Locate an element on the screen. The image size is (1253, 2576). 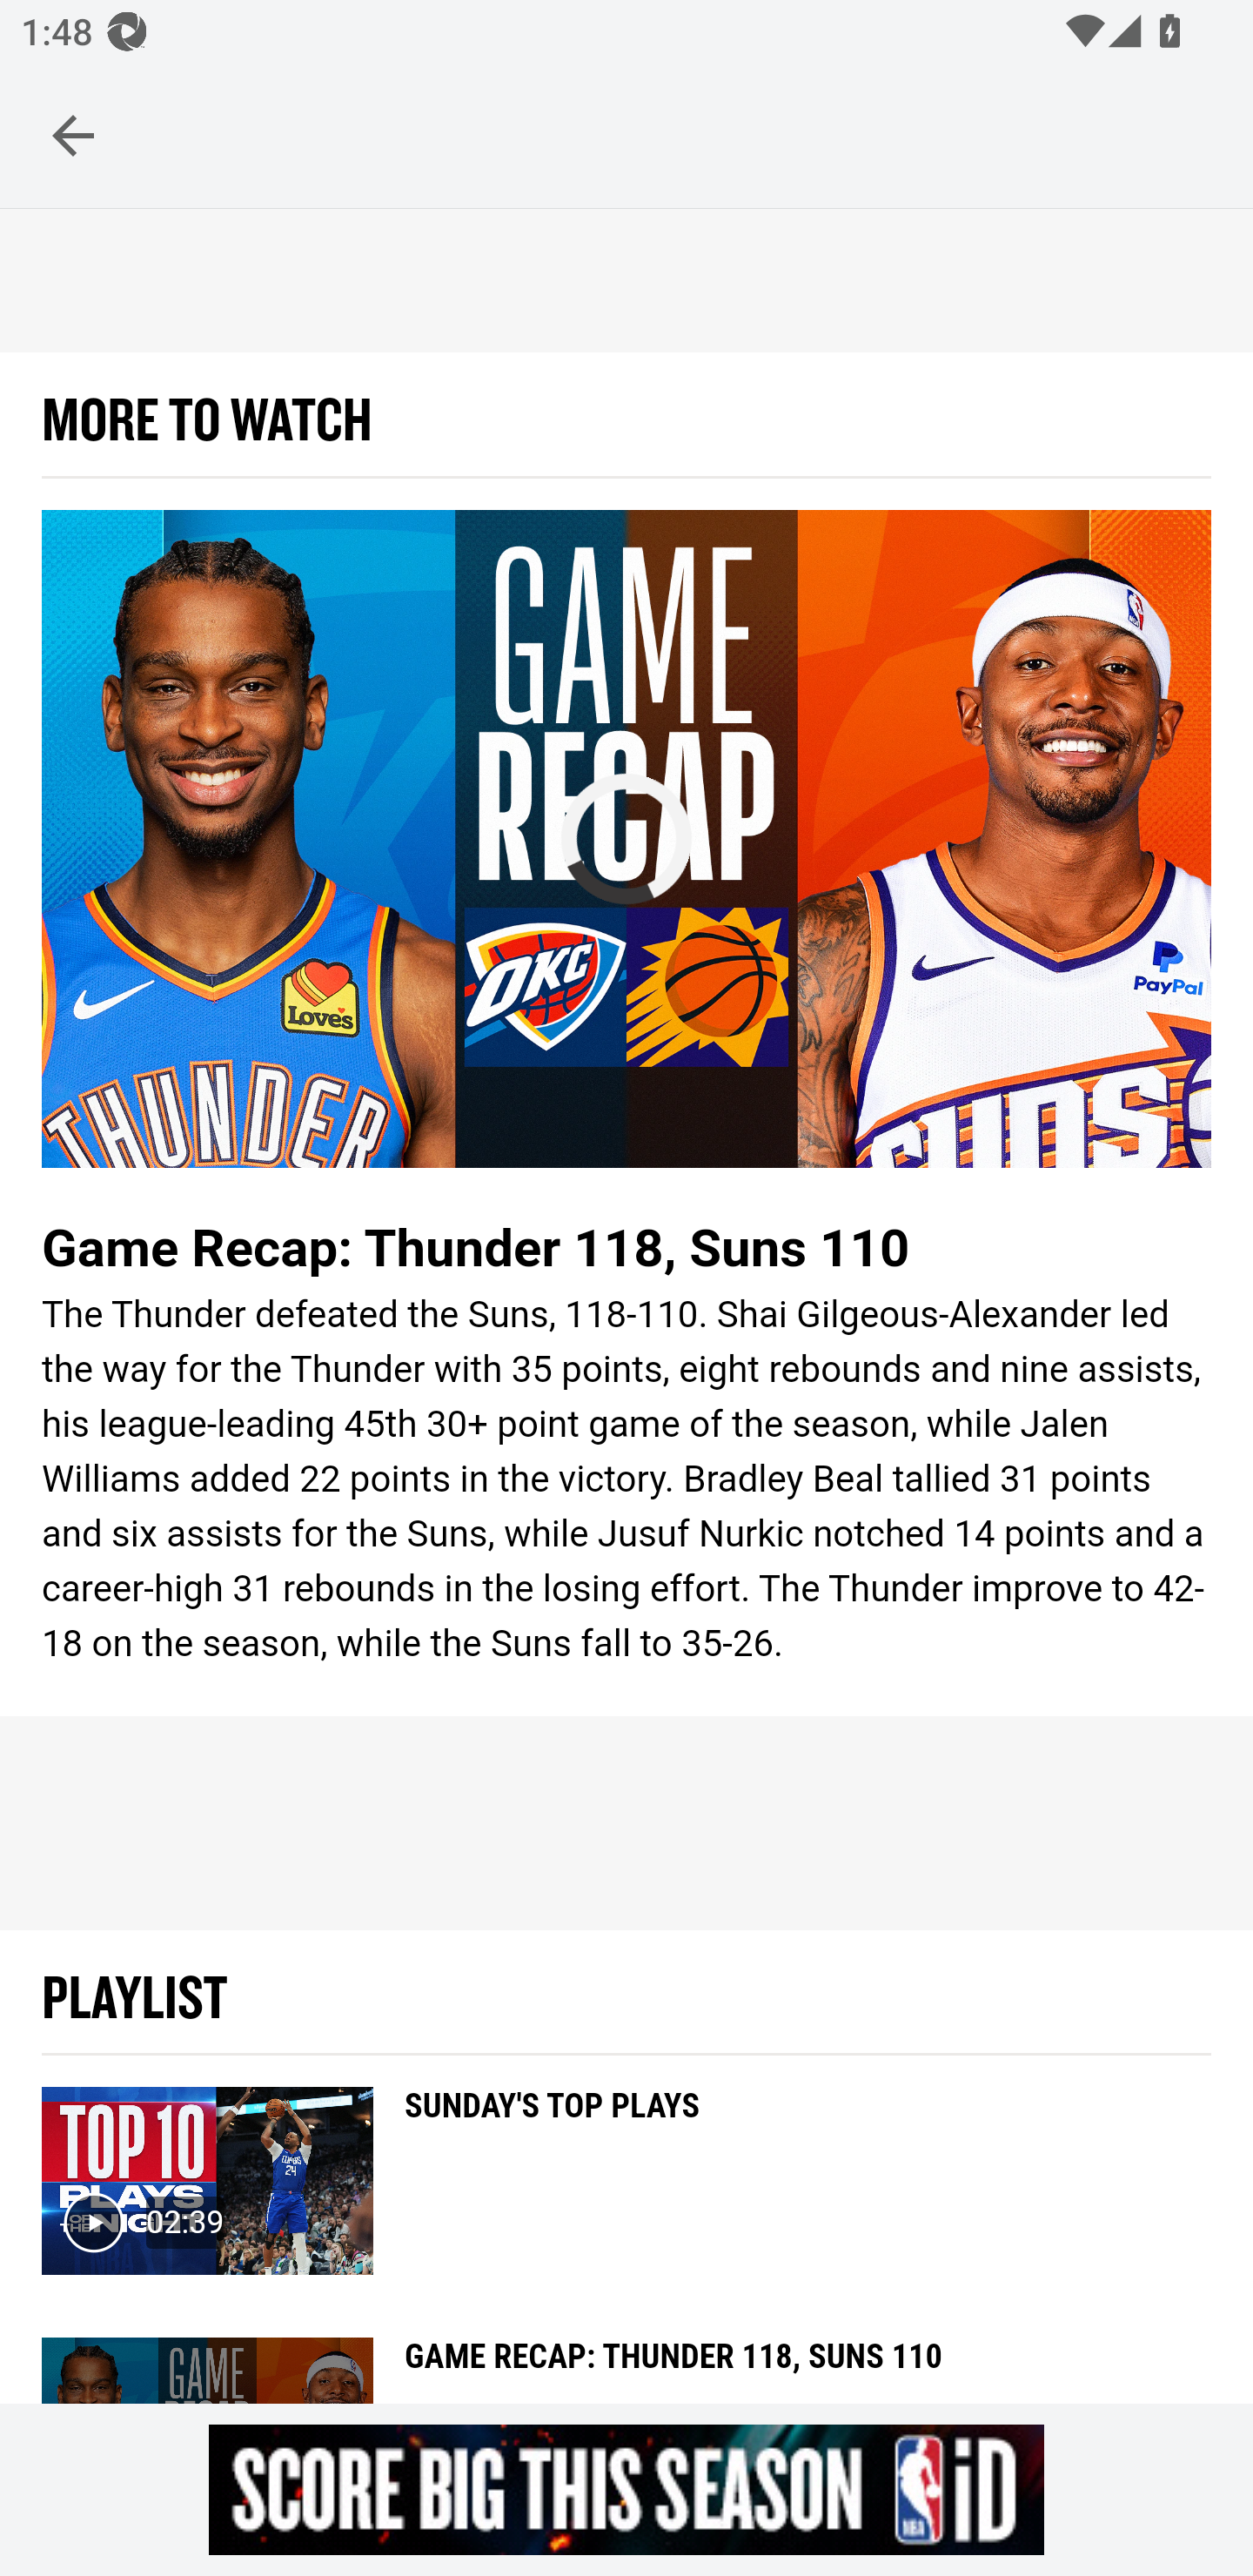
Navigate up is located at coordinates (73, 135).